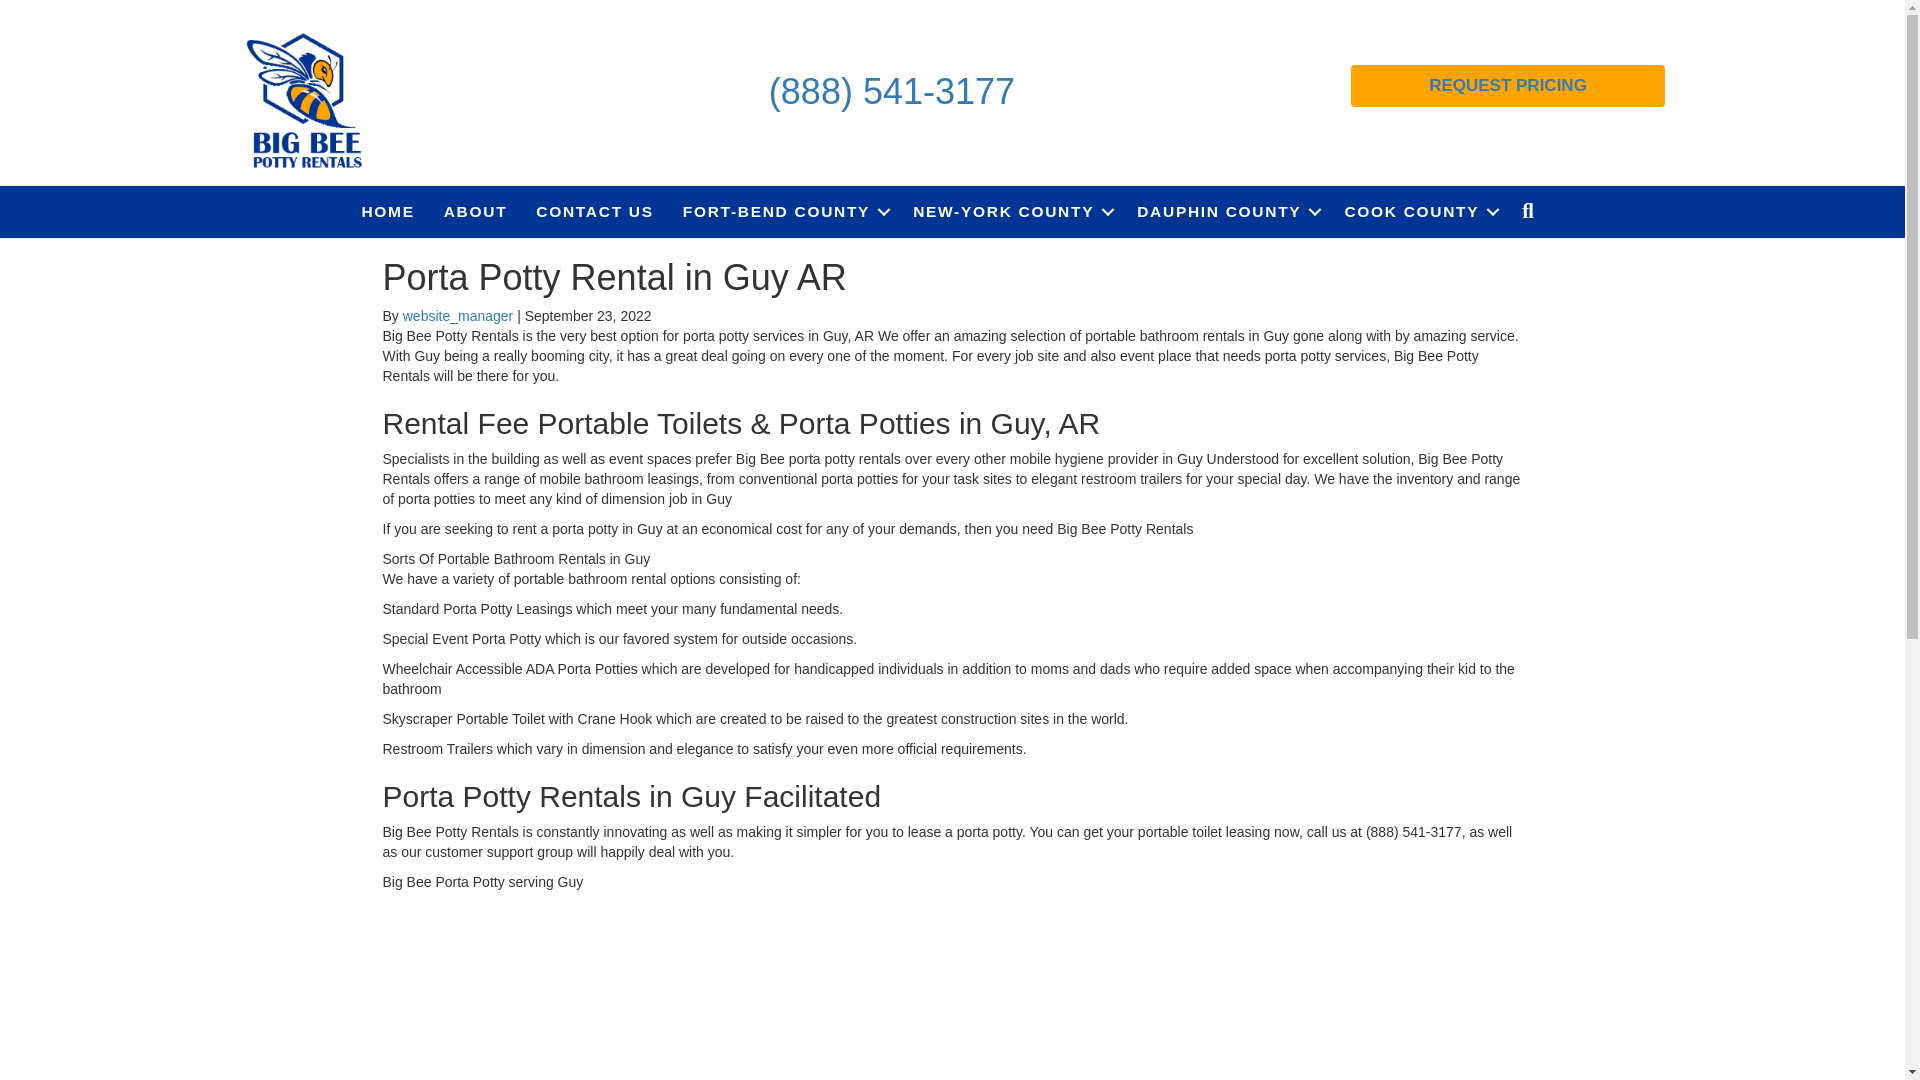 This screenshot has width=1920, height=1080. Describe the element at coordinates (594, 211) in the screenshot. I see `CONTACT US` at that location.